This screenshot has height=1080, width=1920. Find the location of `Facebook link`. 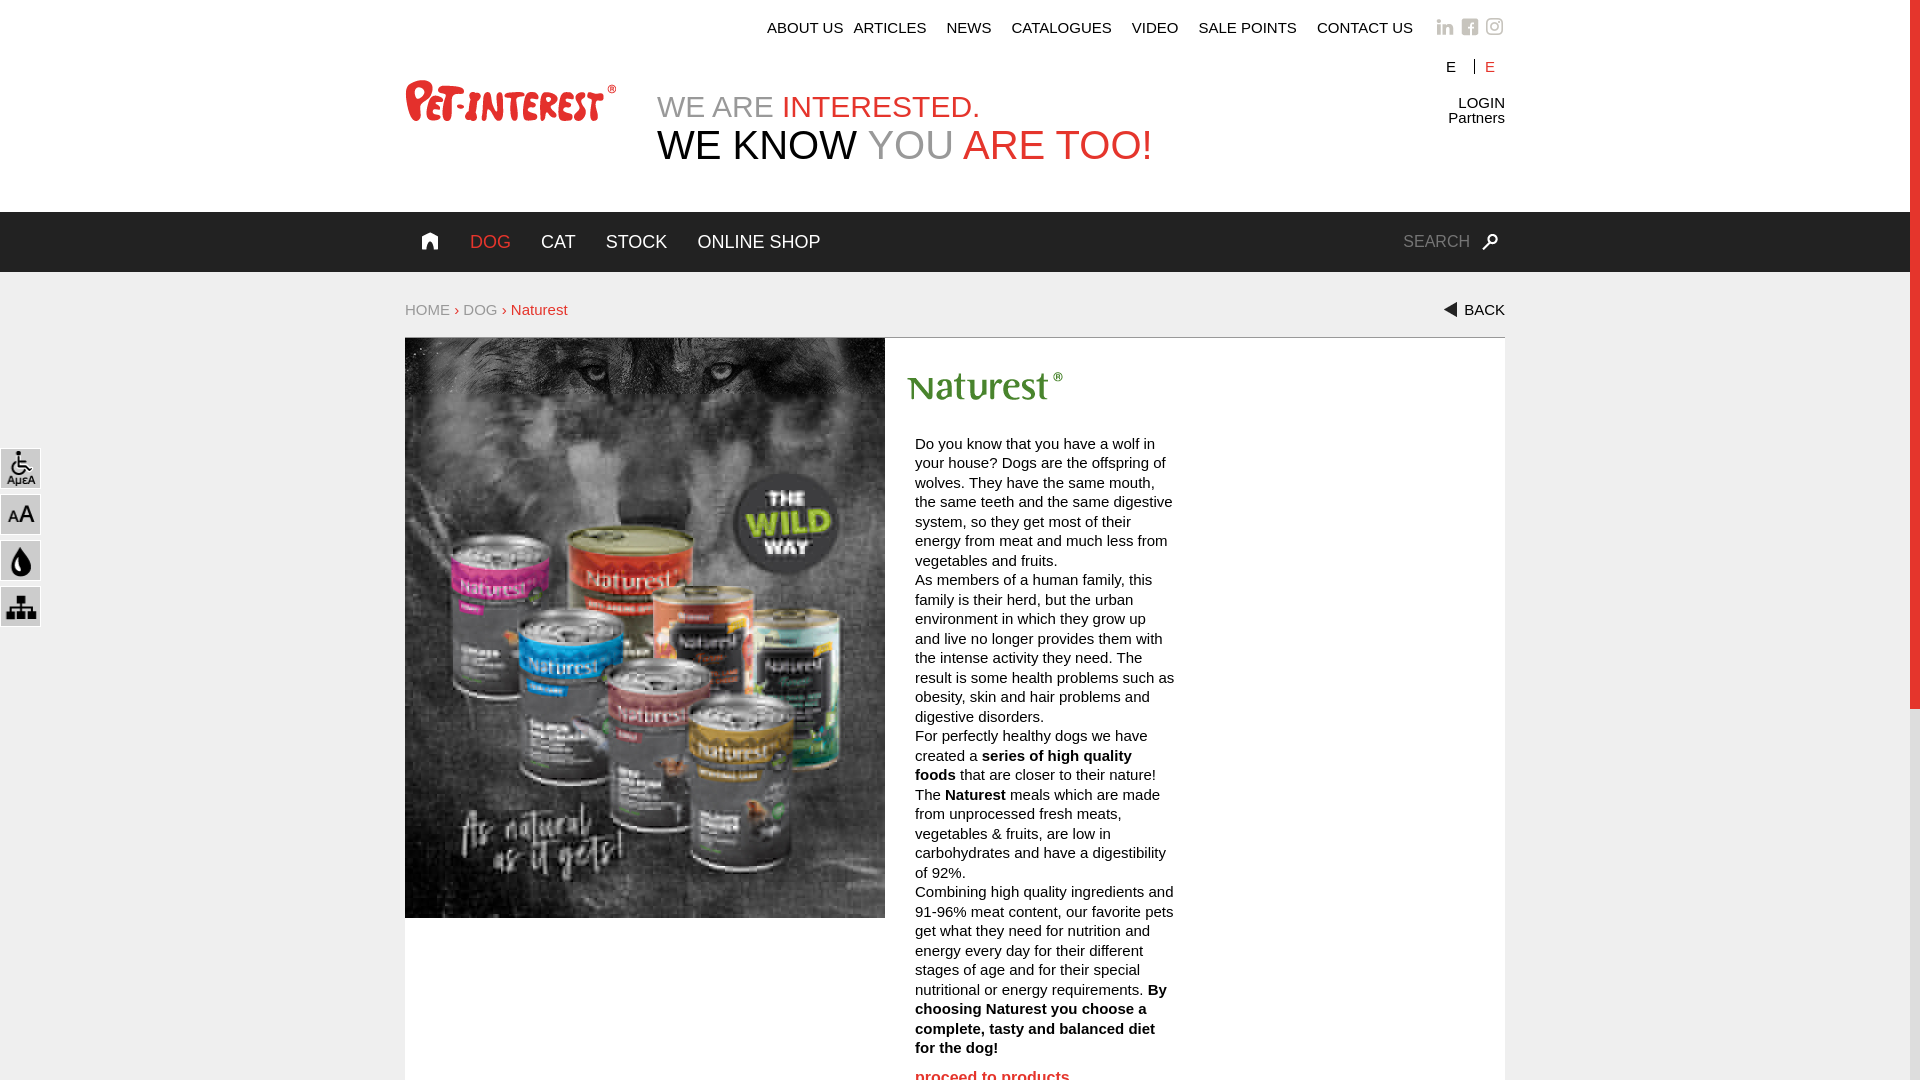

Facebook link is located at coordinates (1470, 26).